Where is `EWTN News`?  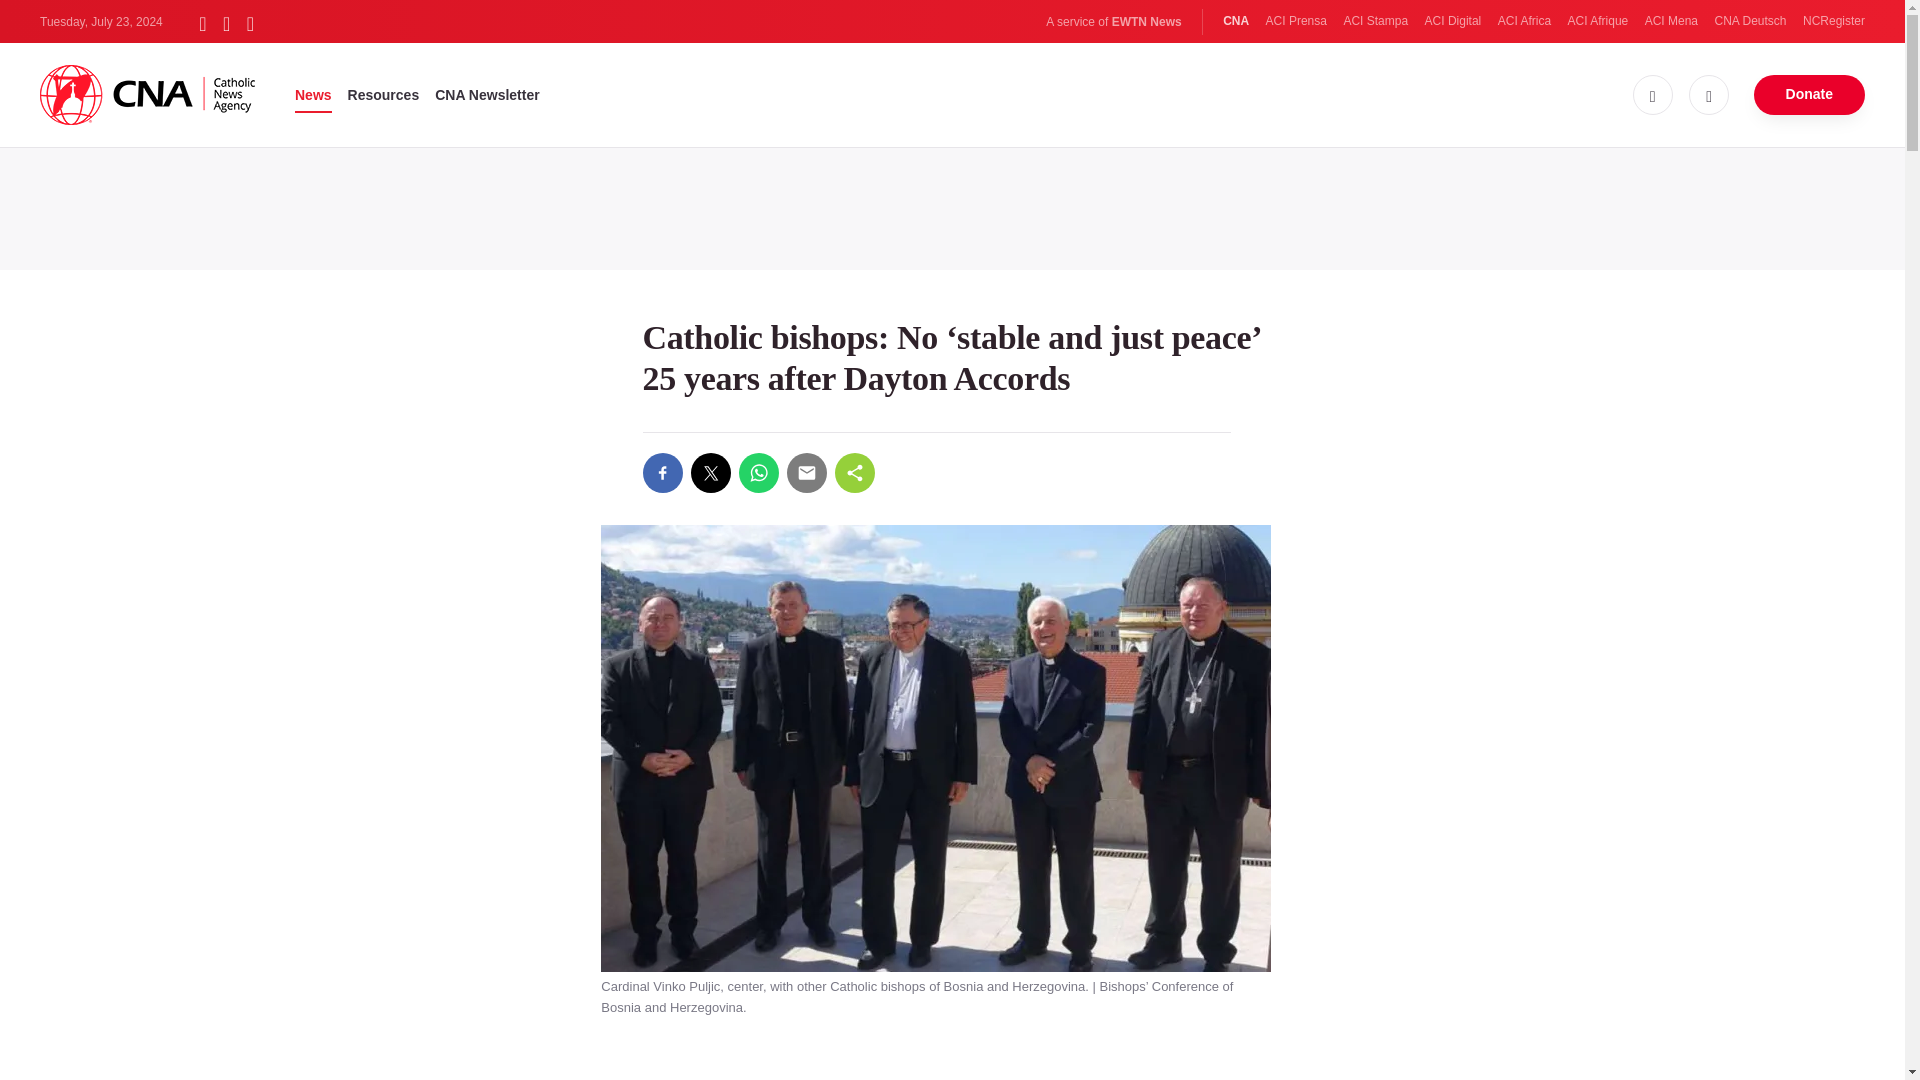
EWTN News is located at coordinates (1146, 22).